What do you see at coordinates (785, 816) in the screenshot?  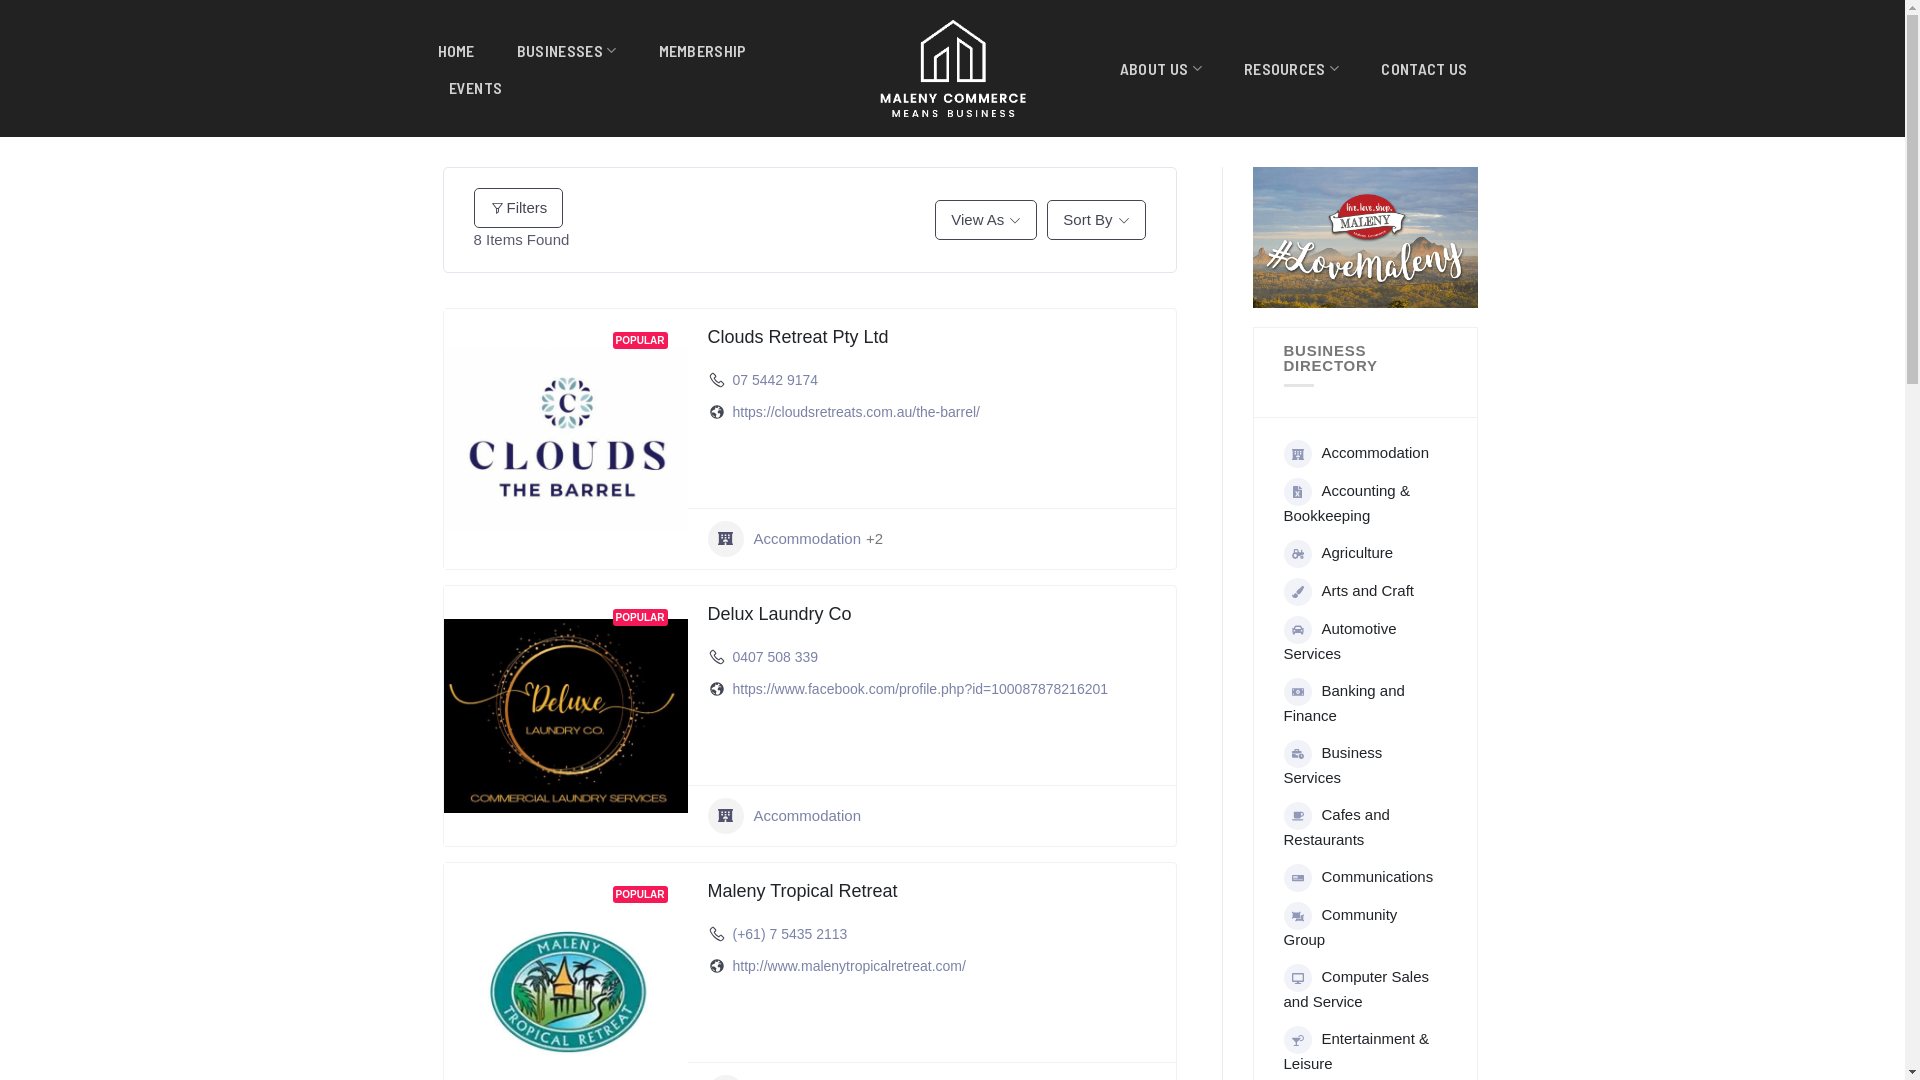 I see `Accommodation` at bounding box center [785, 816].